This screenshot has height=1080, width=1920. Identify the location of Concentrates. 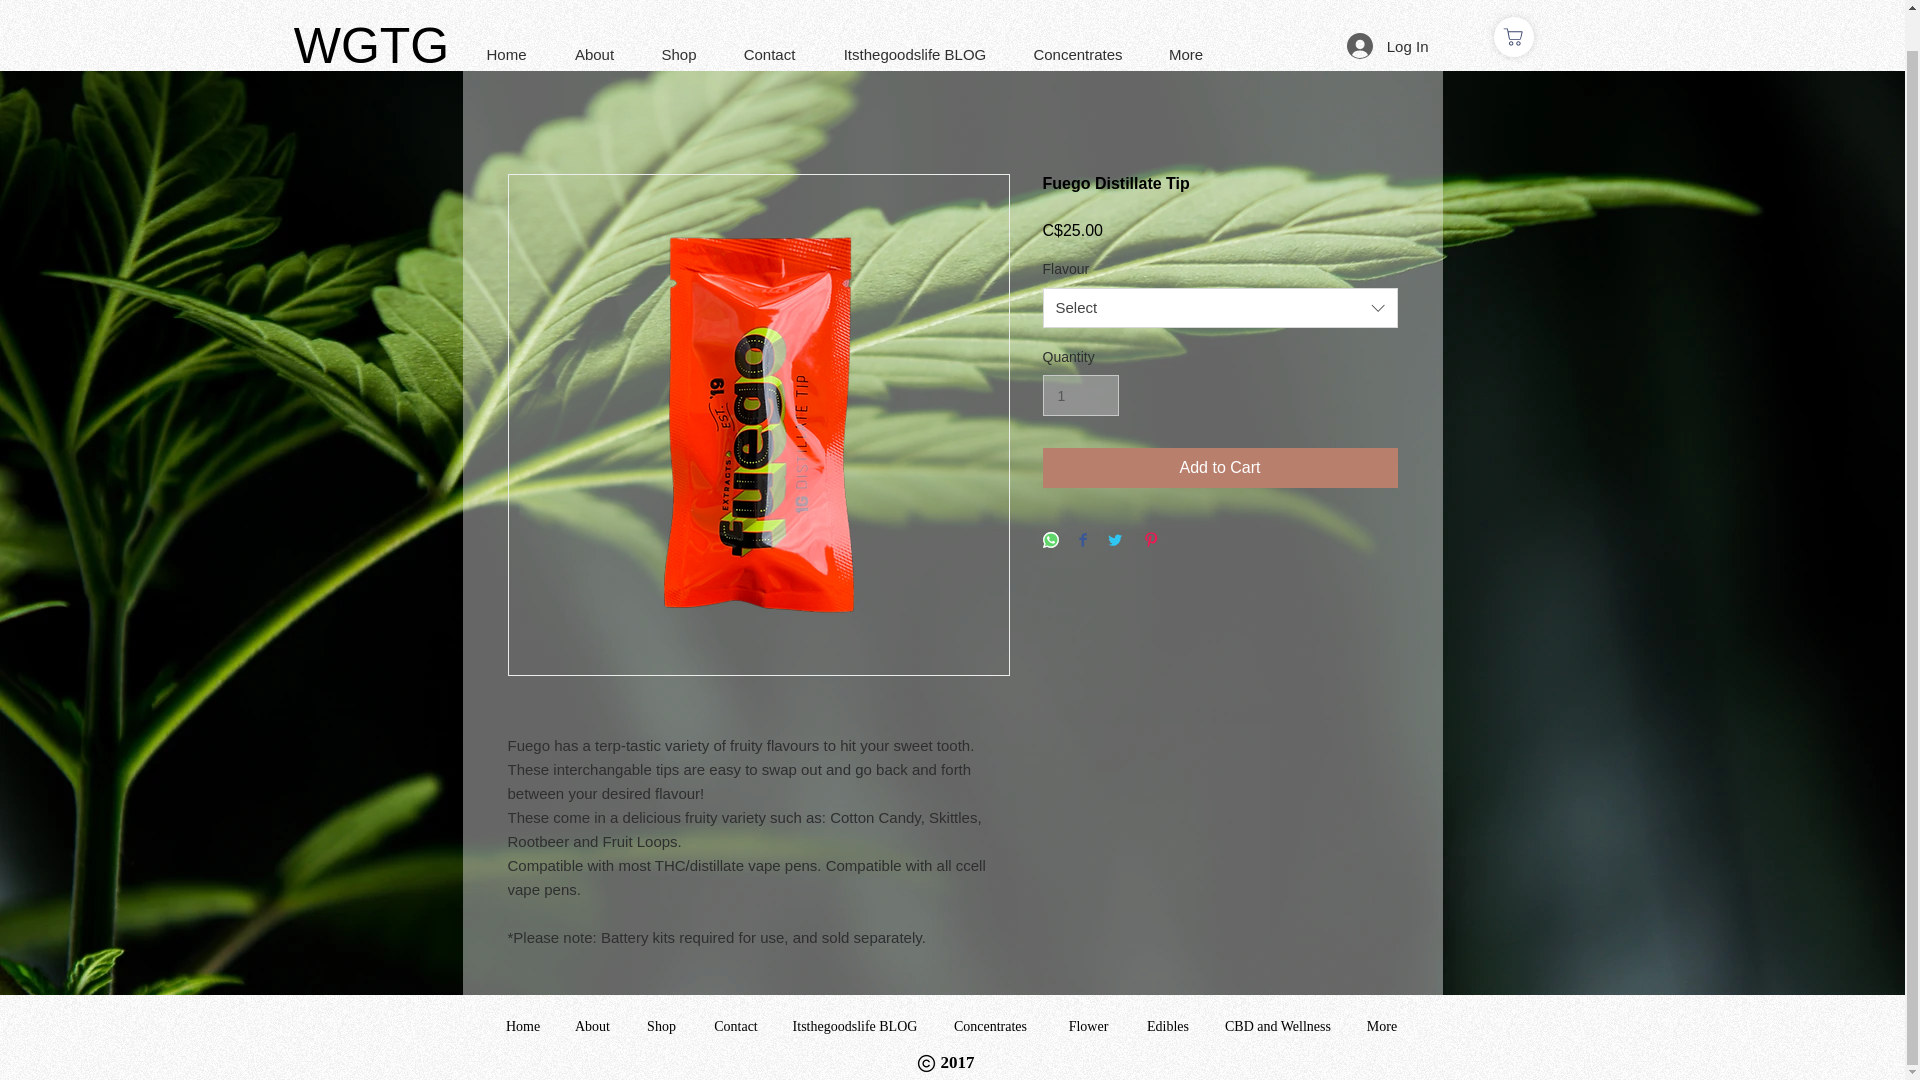
(1076, 16).